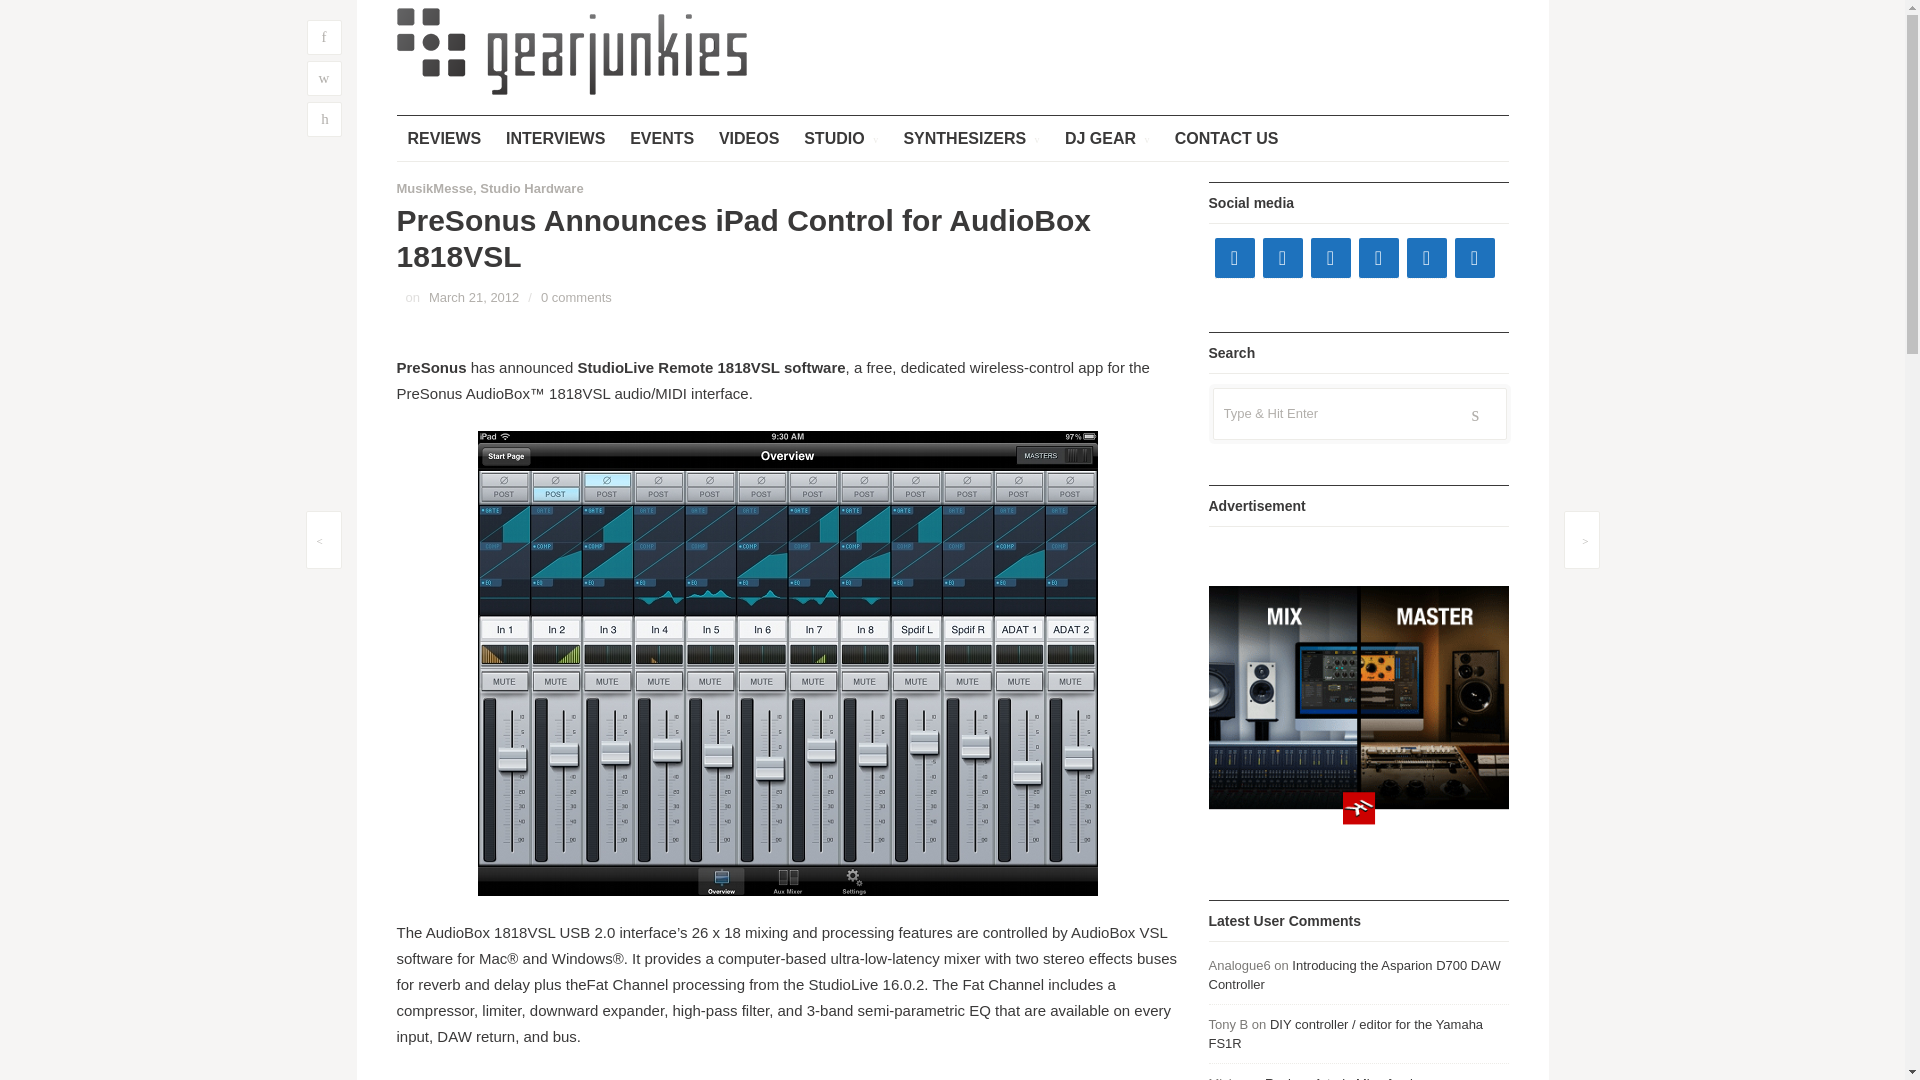  I want to click on REVIEWS, so click(443, 138).